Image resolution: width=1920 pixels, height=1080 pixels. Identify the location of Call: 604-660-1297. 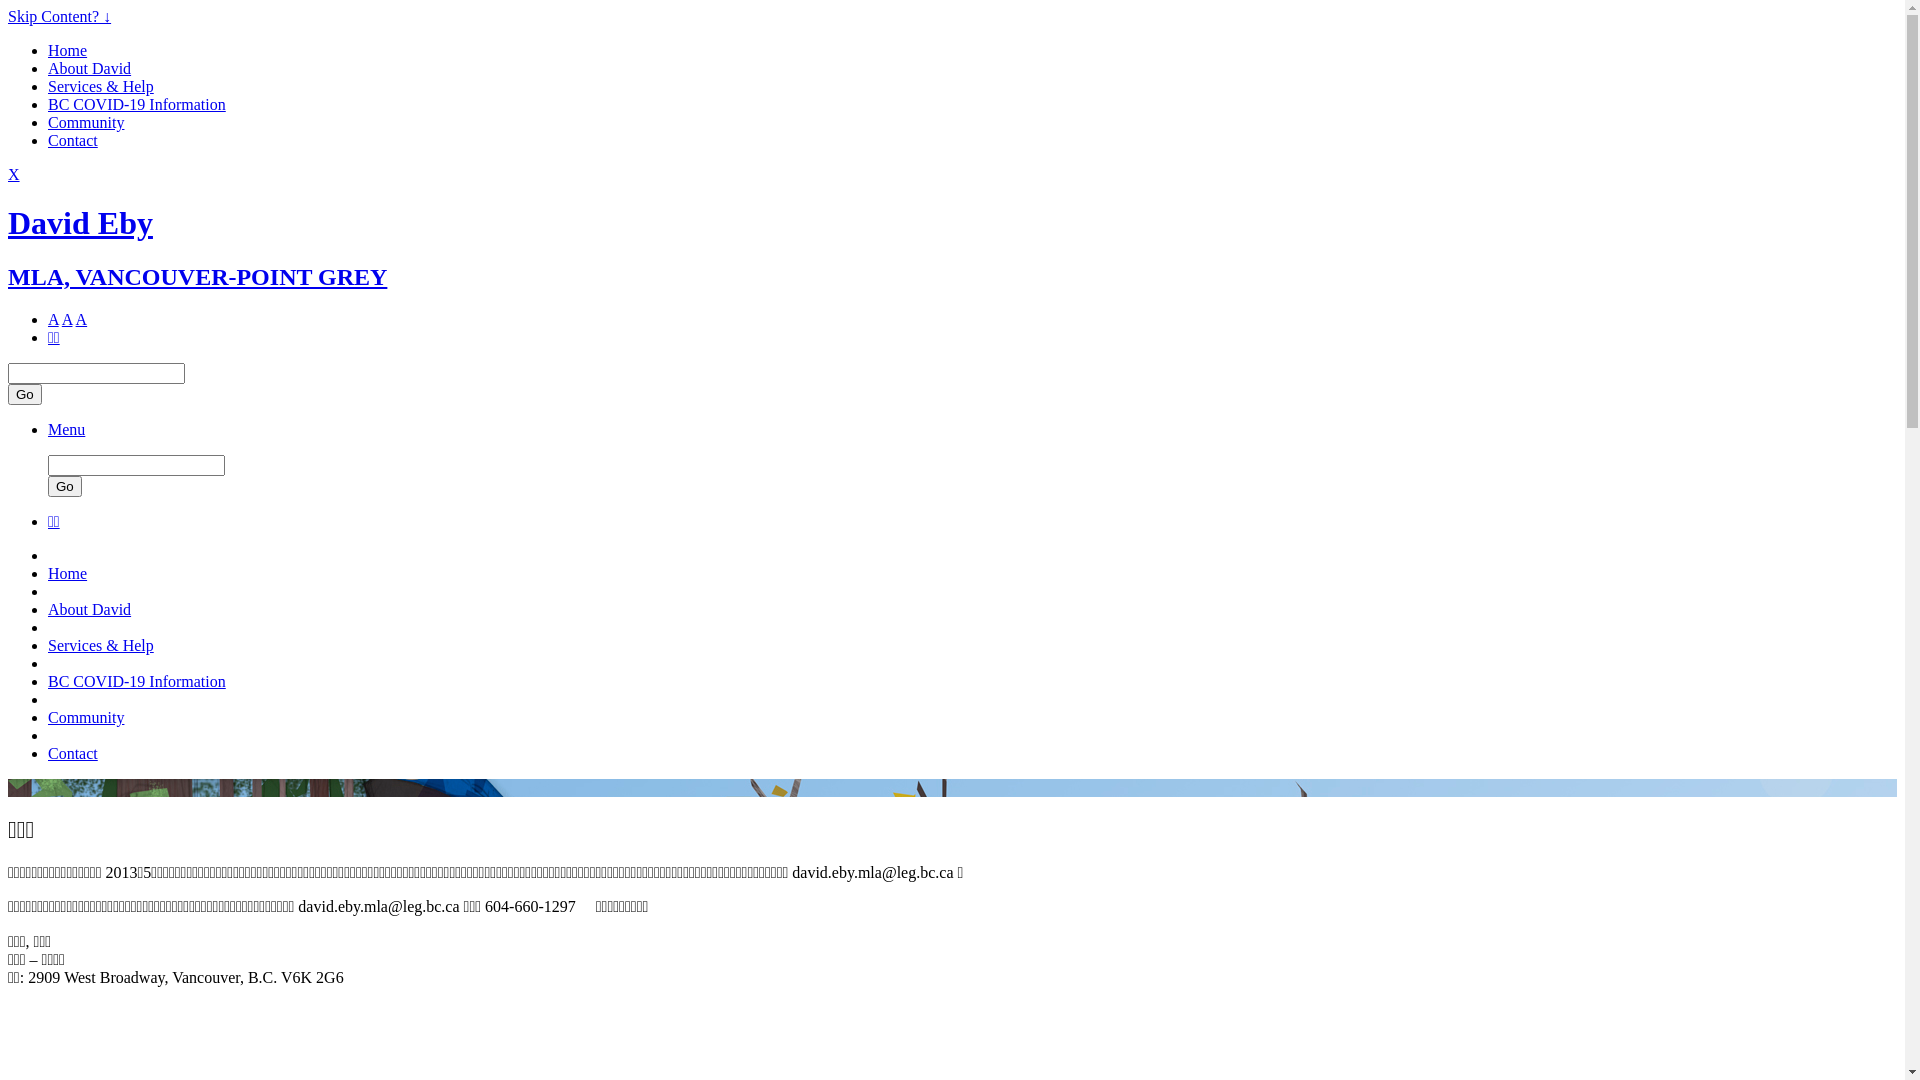
(584, 908).